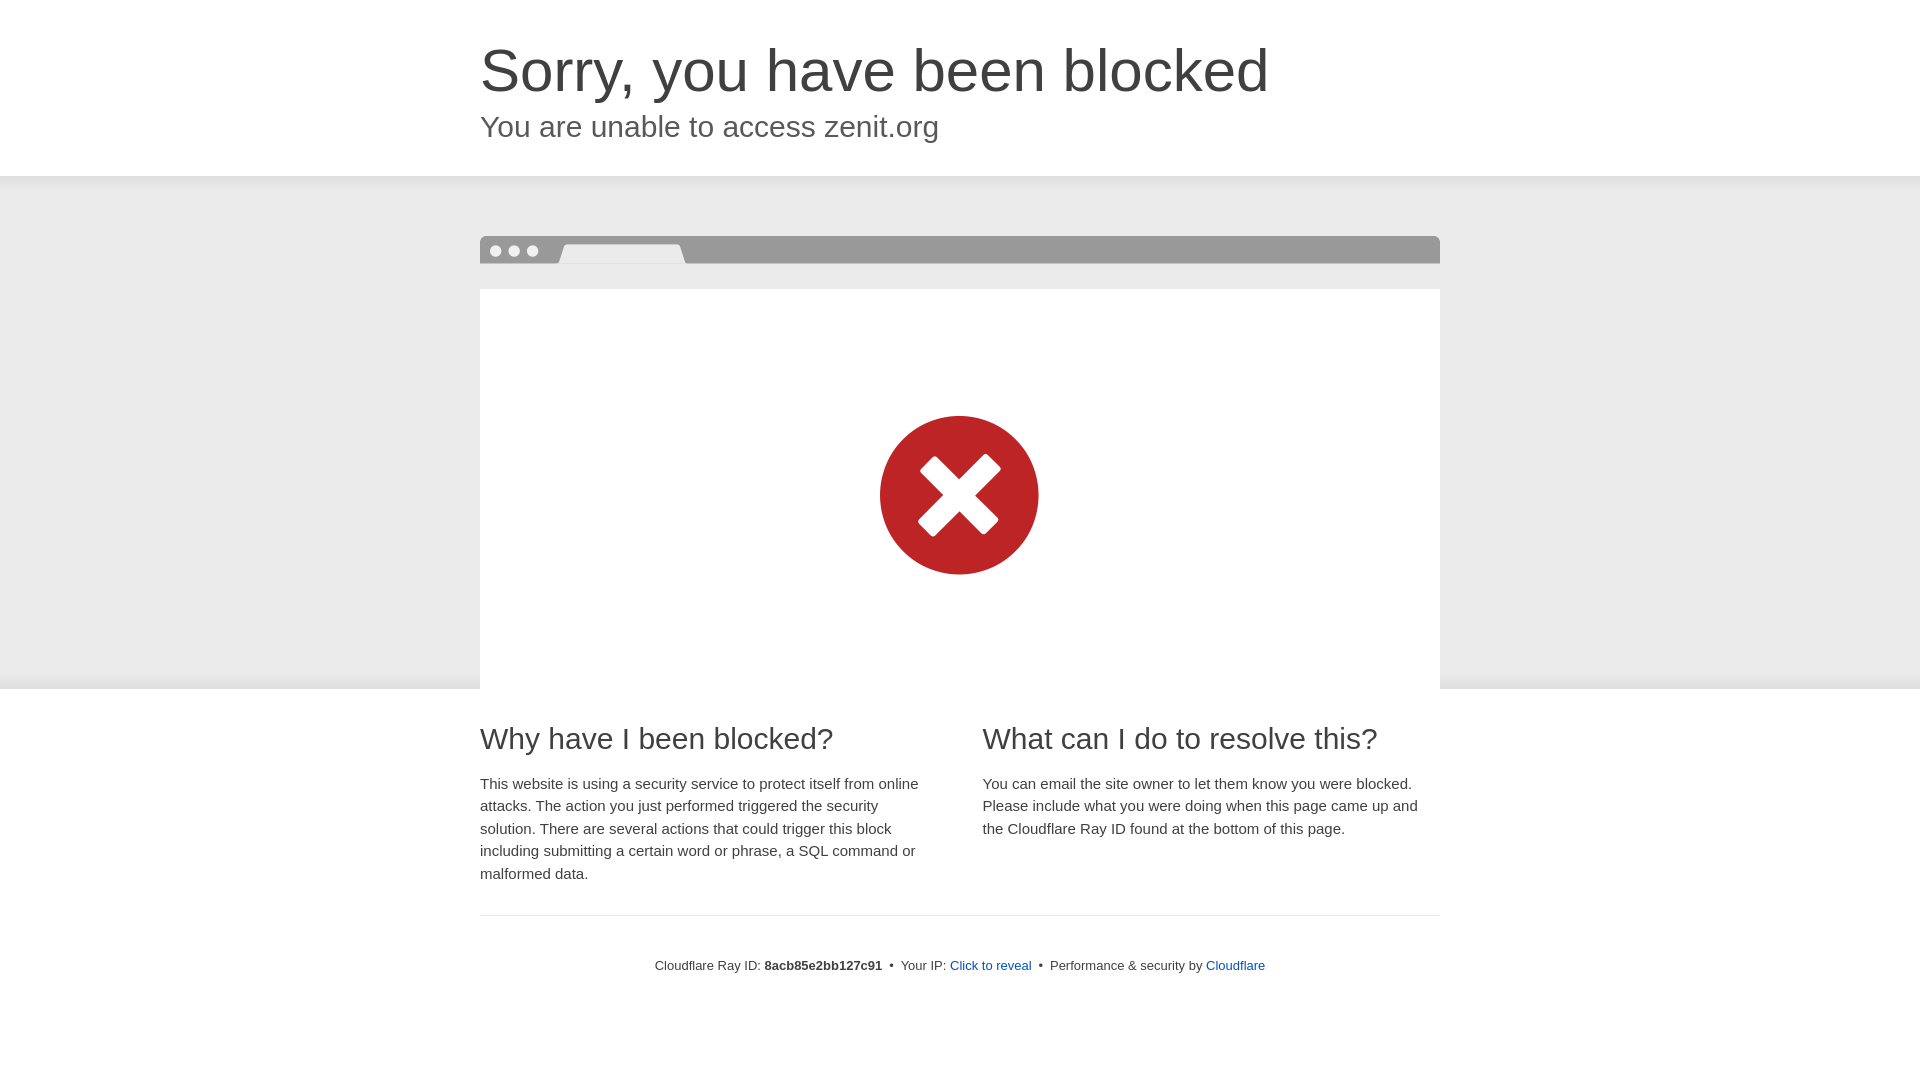 The image size is (1920, 1080). I want to click on Cloudflare, so click(1235, 965).